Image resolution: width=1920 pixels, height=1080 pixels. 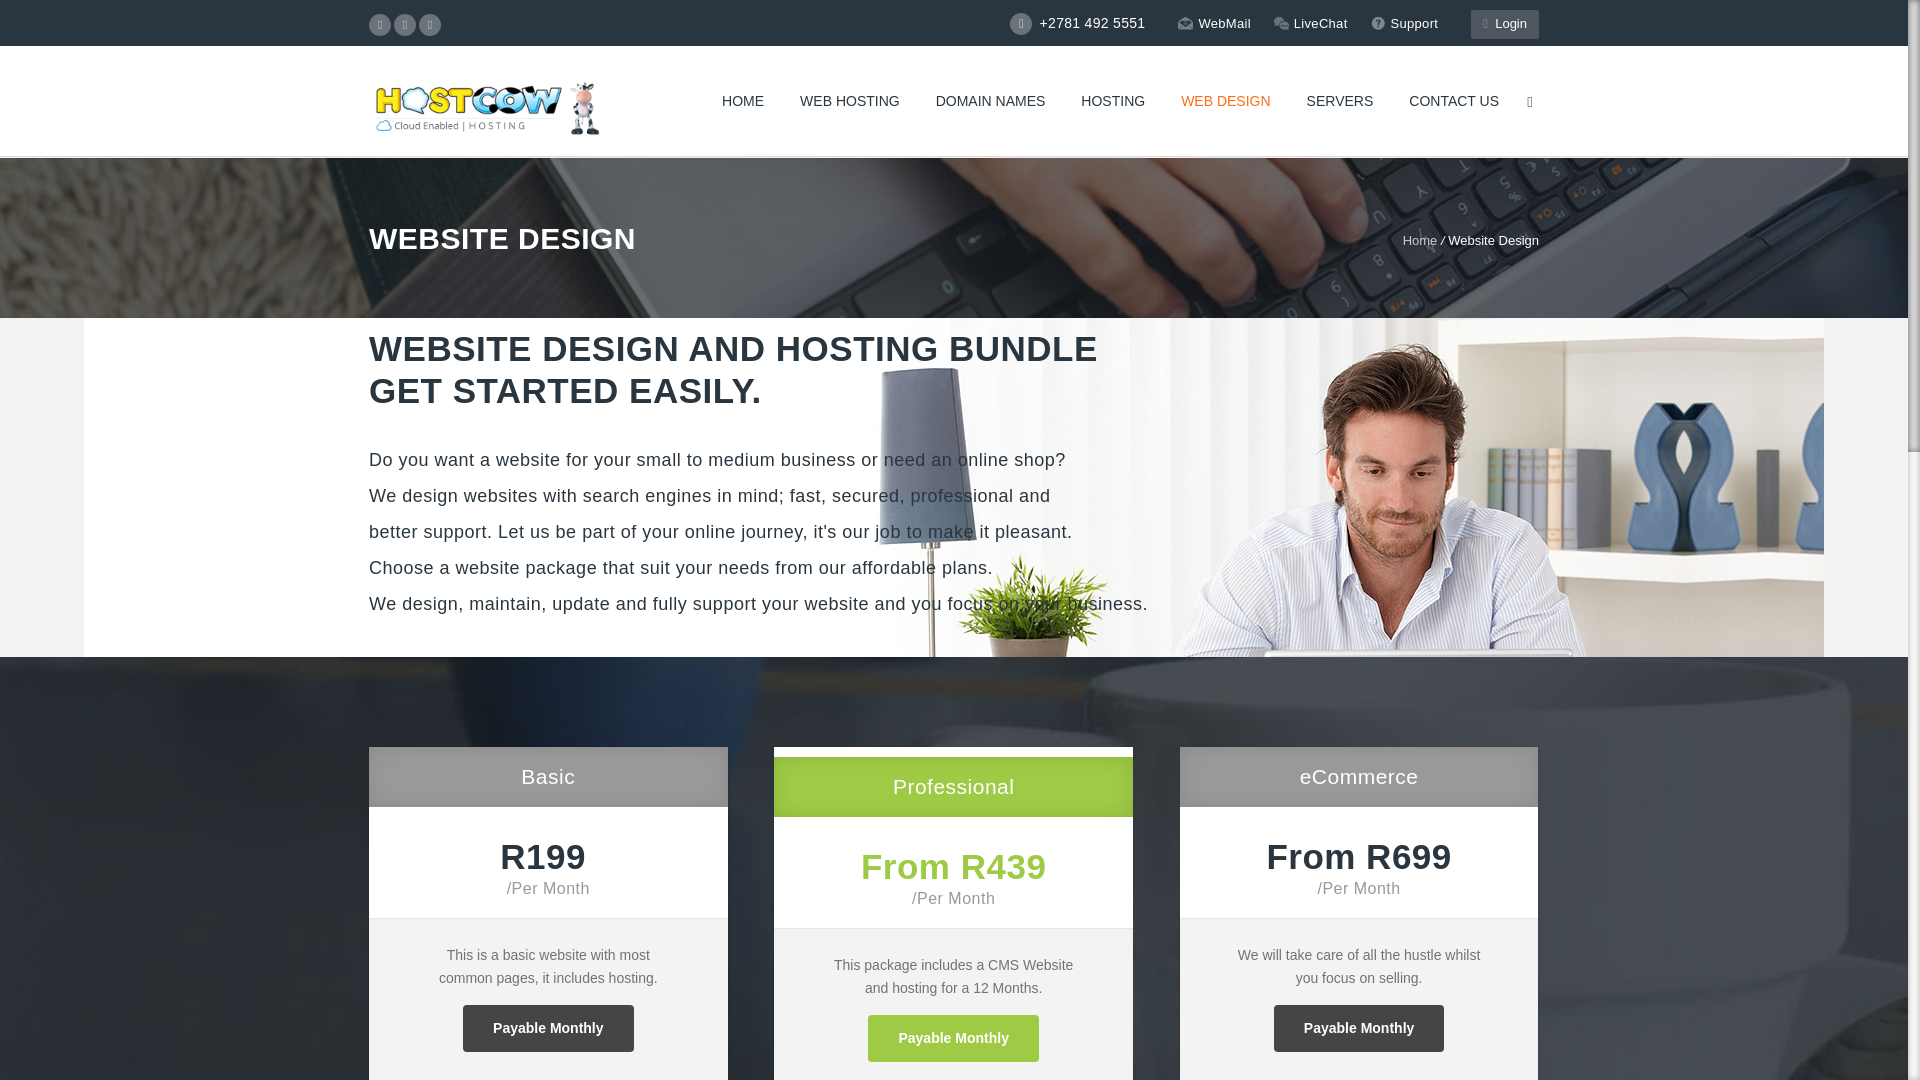 What do you see at coordinates (1310, 22) in the screenshot?
I see `LiveChat` at bounding box center [1310, 22].